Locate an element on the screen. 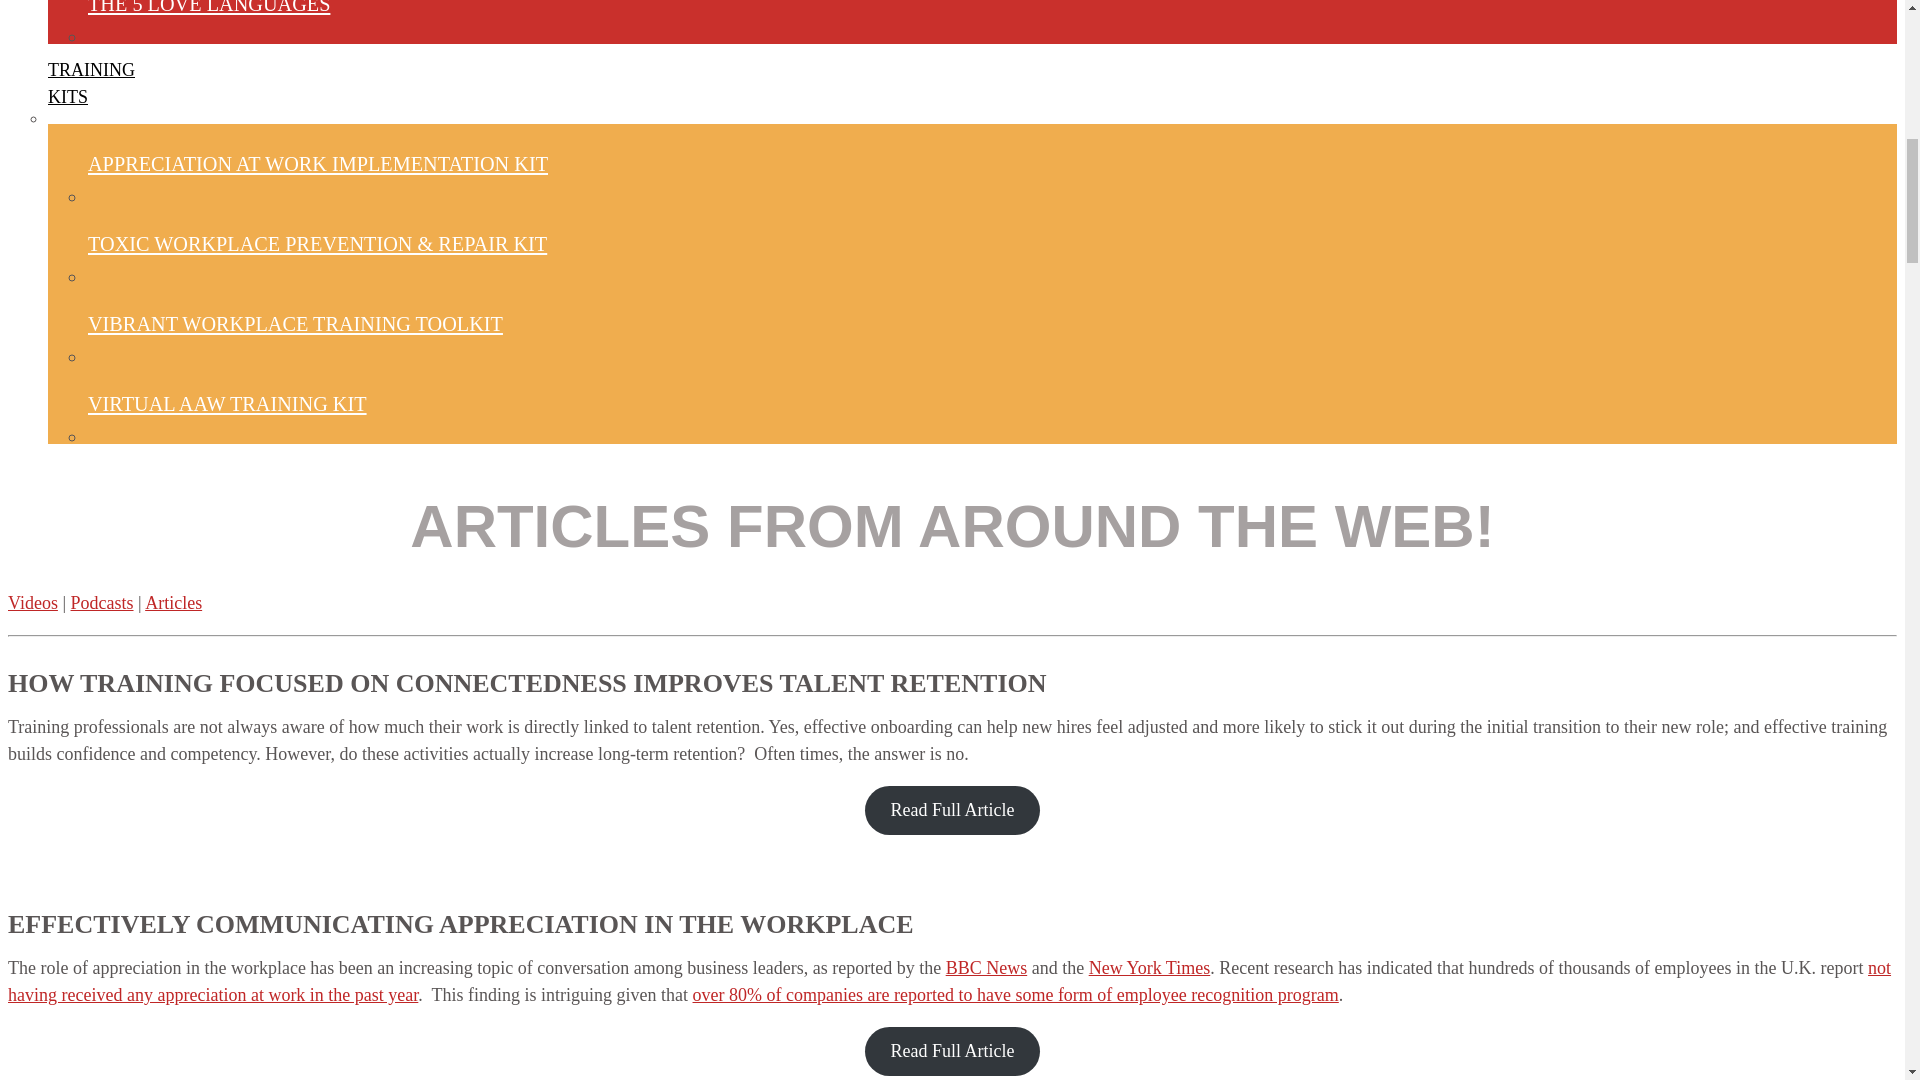 The width and height of the screenshot is (1920, 1080). Podcasts is located at coordinates (1150, 968).